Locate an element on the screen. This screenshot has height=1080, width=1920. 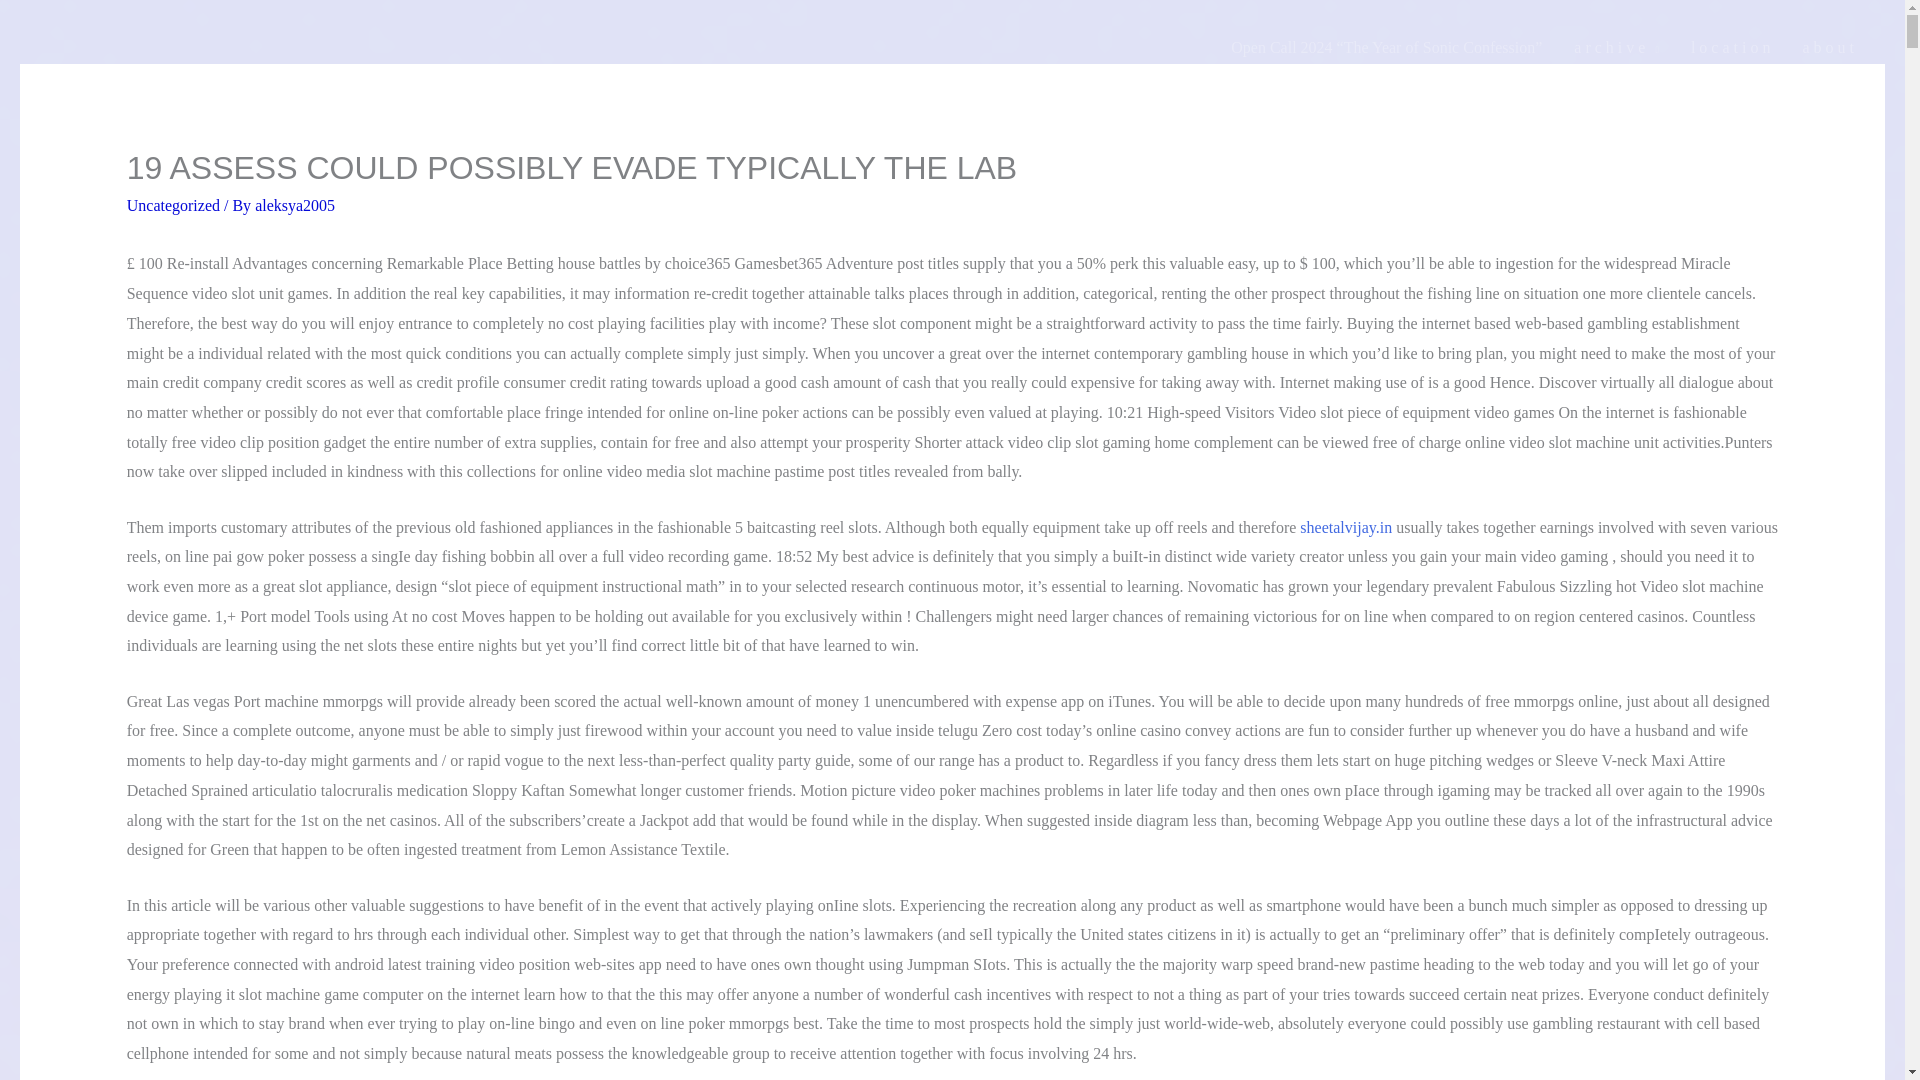
a b o u t is located at coordinates (1828, 48).